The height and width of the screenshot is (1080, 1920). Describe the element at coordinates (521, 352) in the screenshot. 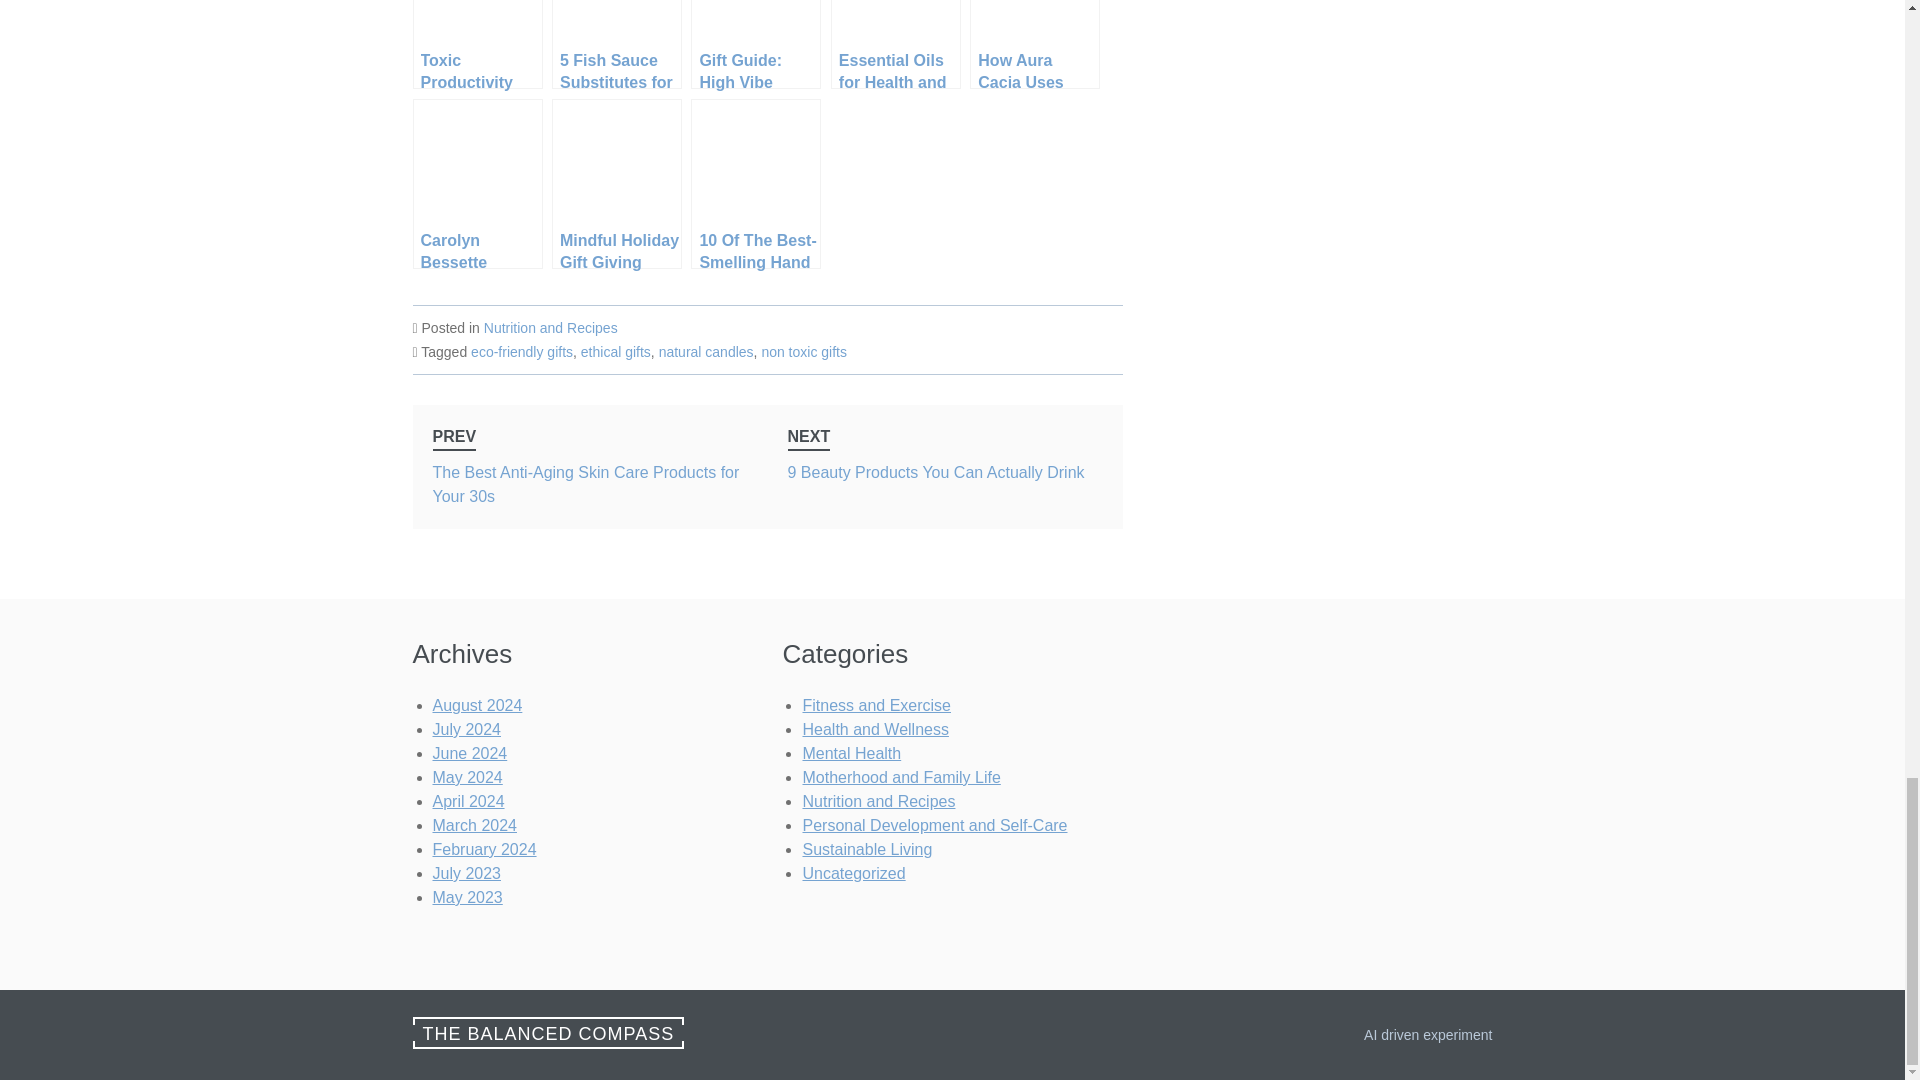

I see `ethical gifts` at that location.